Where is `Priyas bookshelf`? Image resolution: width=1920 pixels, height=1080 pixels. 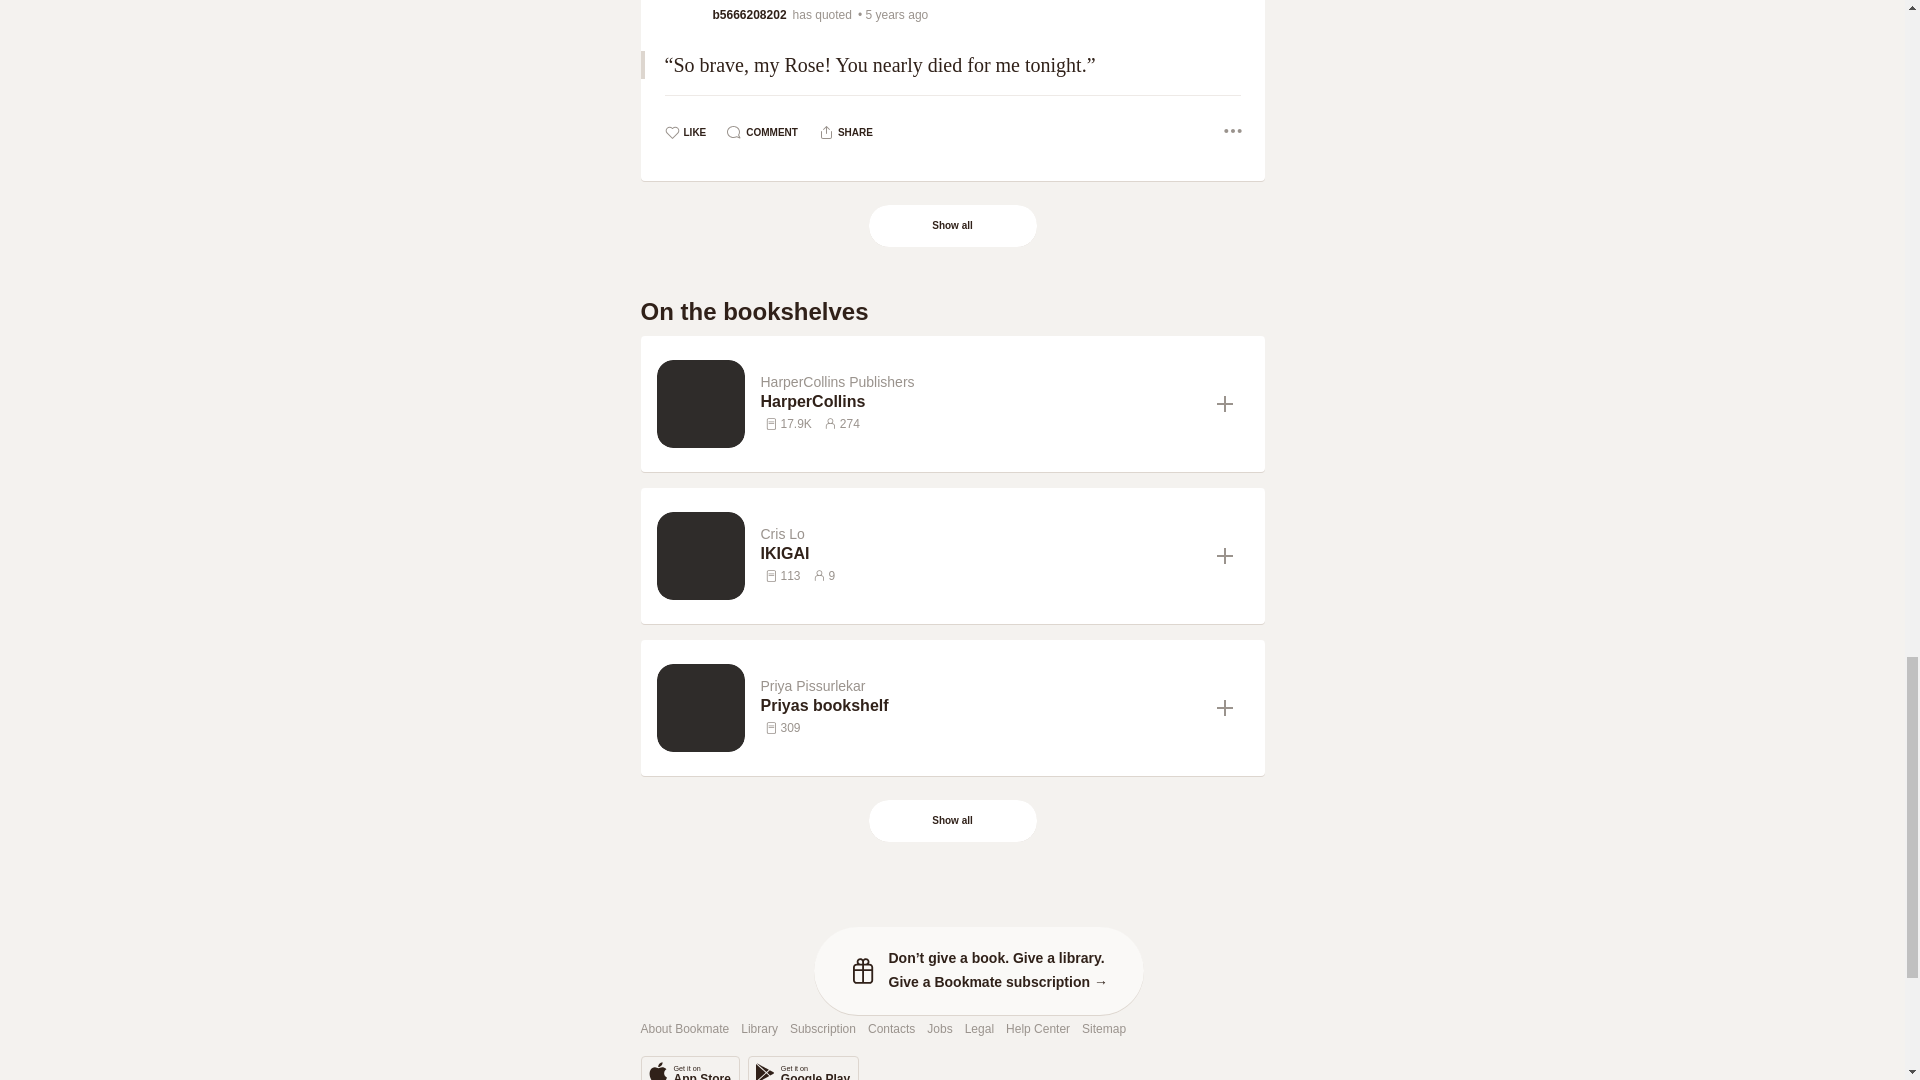 Priyas bookshelf is located at coordinates (980, 706).